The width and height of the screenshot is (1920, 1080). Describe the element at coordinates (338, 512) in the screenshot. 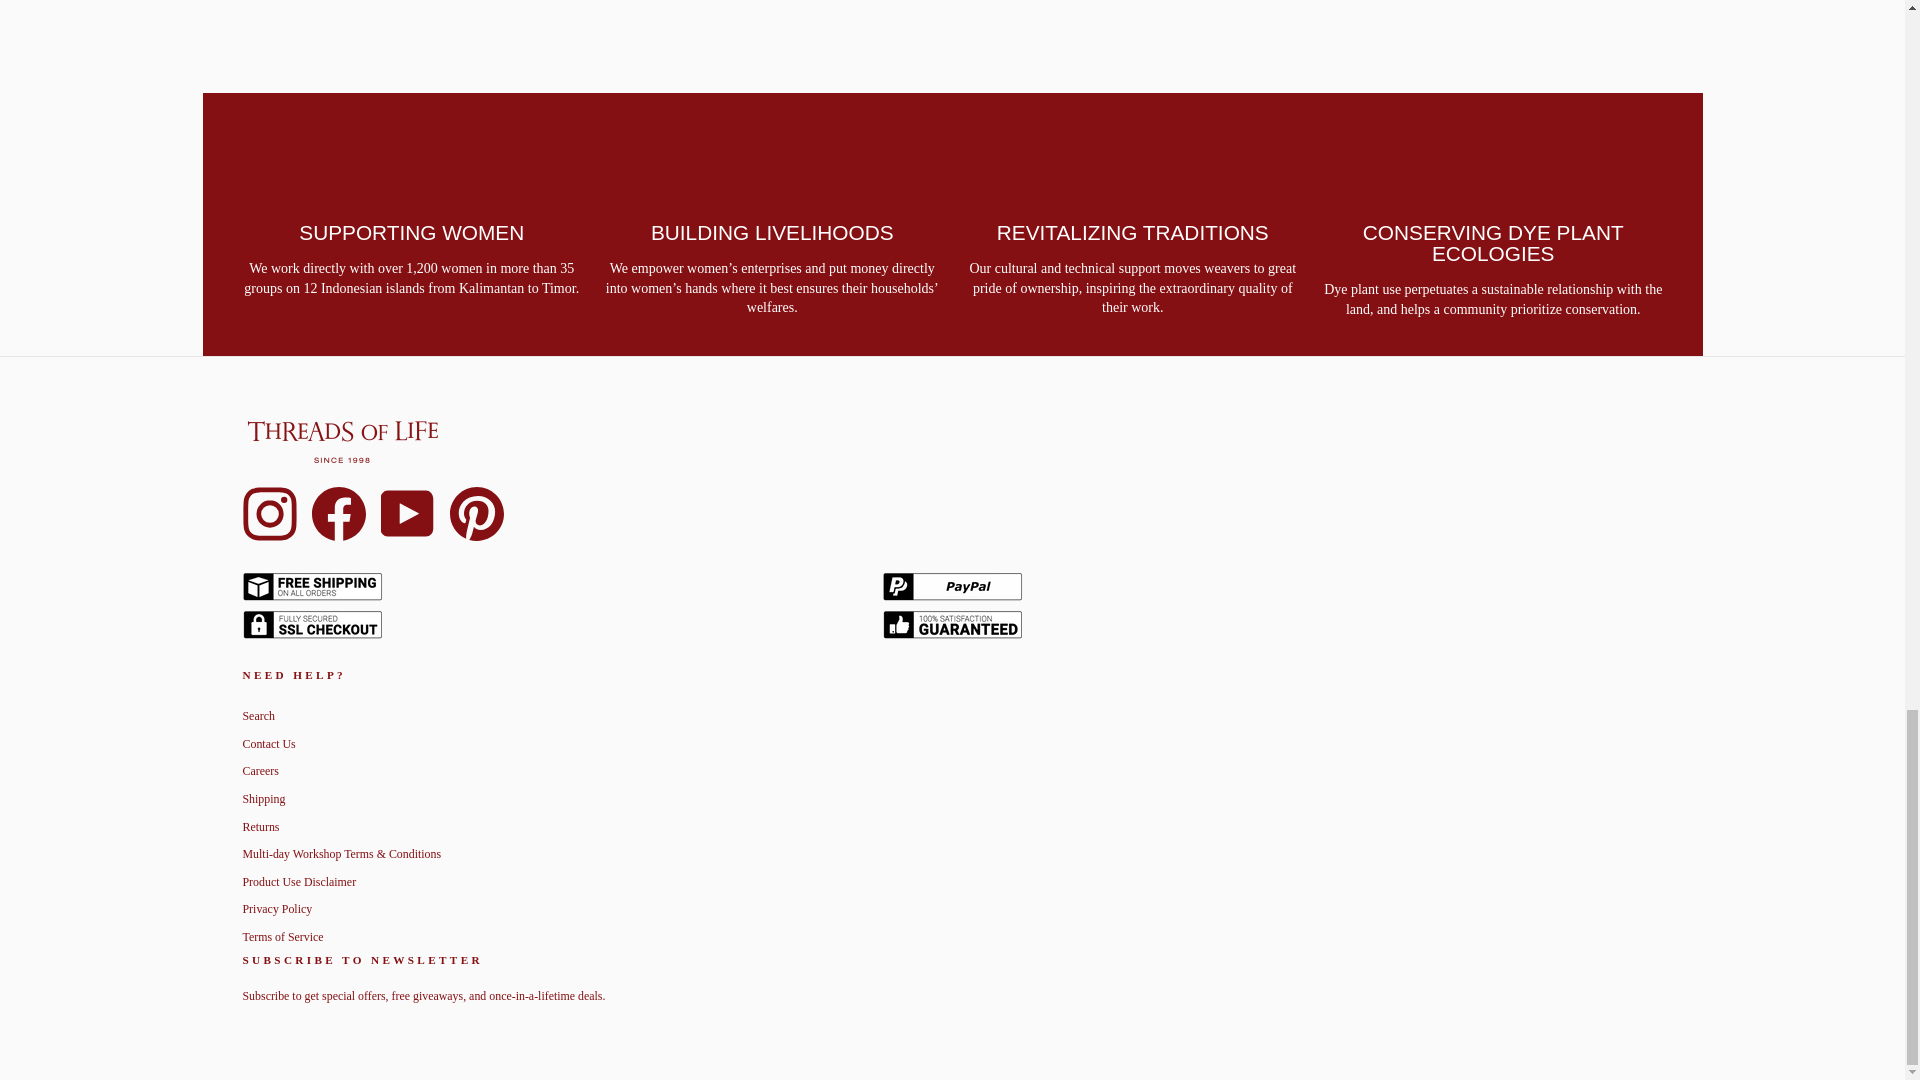

I see `Threads of Life on Facebook` at that location.